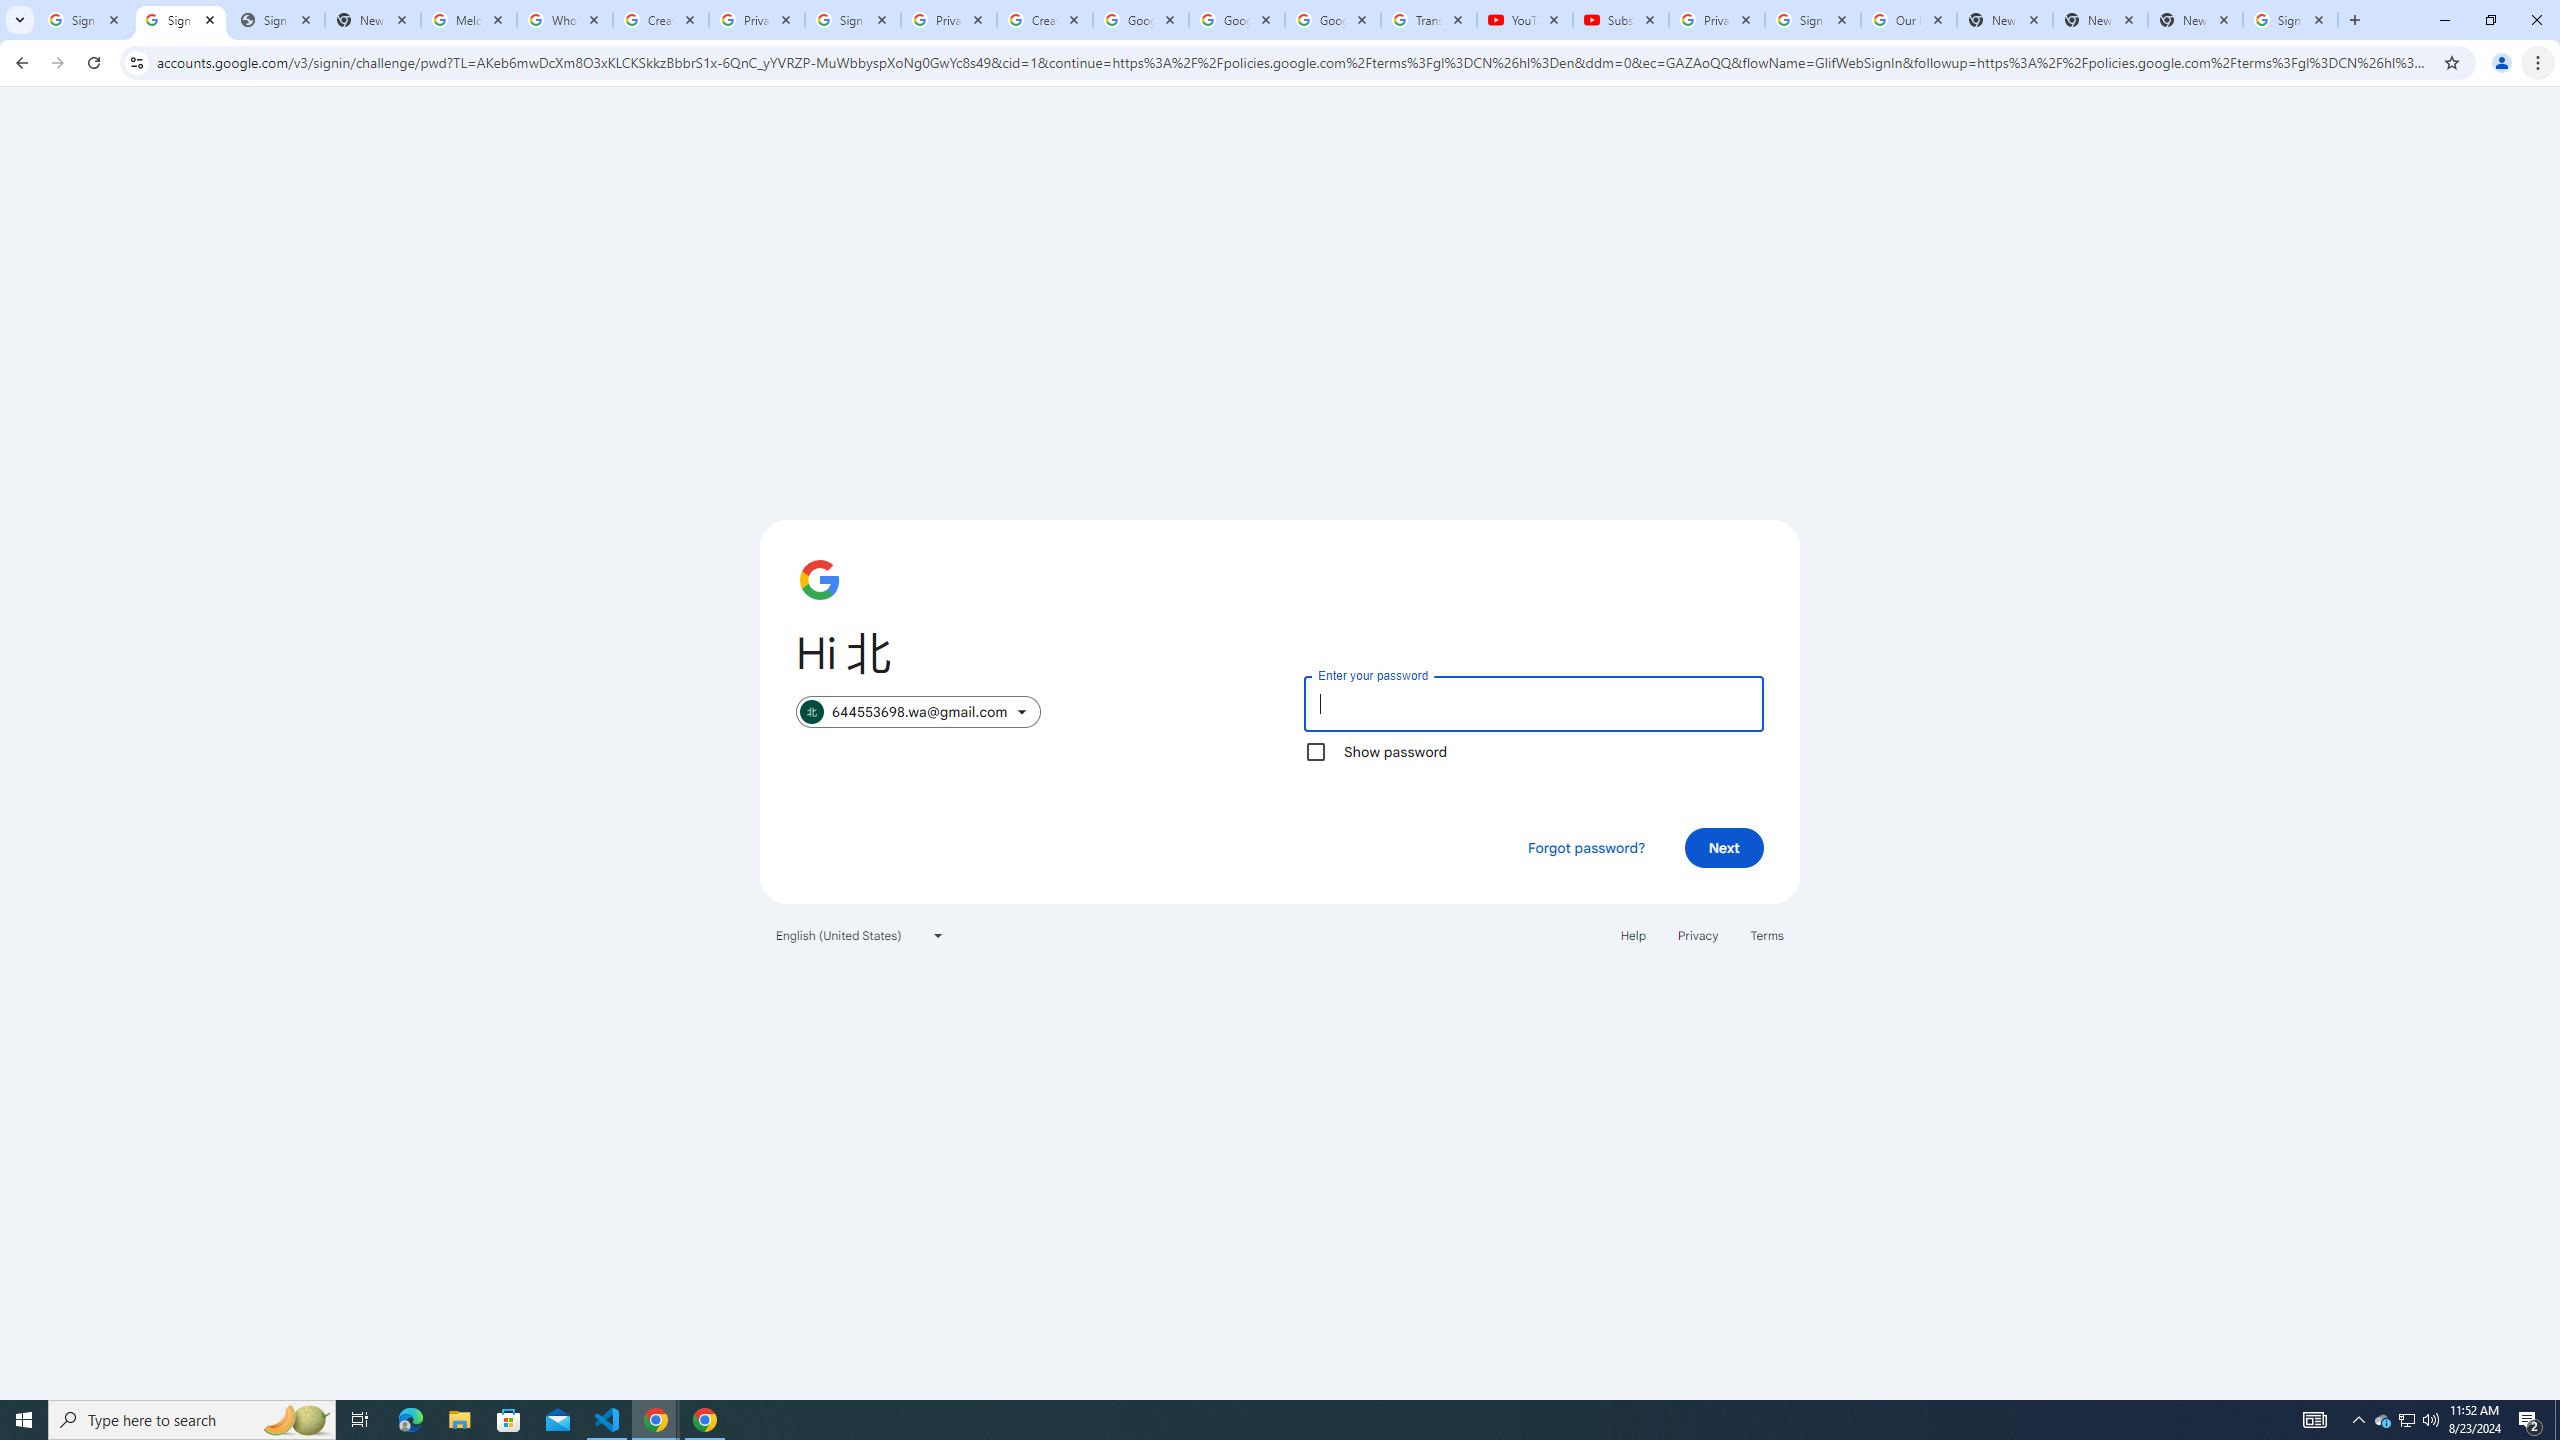  Describe the element at coordinates (1332, 20) in the screenshot. I see `Google Account` at that location.